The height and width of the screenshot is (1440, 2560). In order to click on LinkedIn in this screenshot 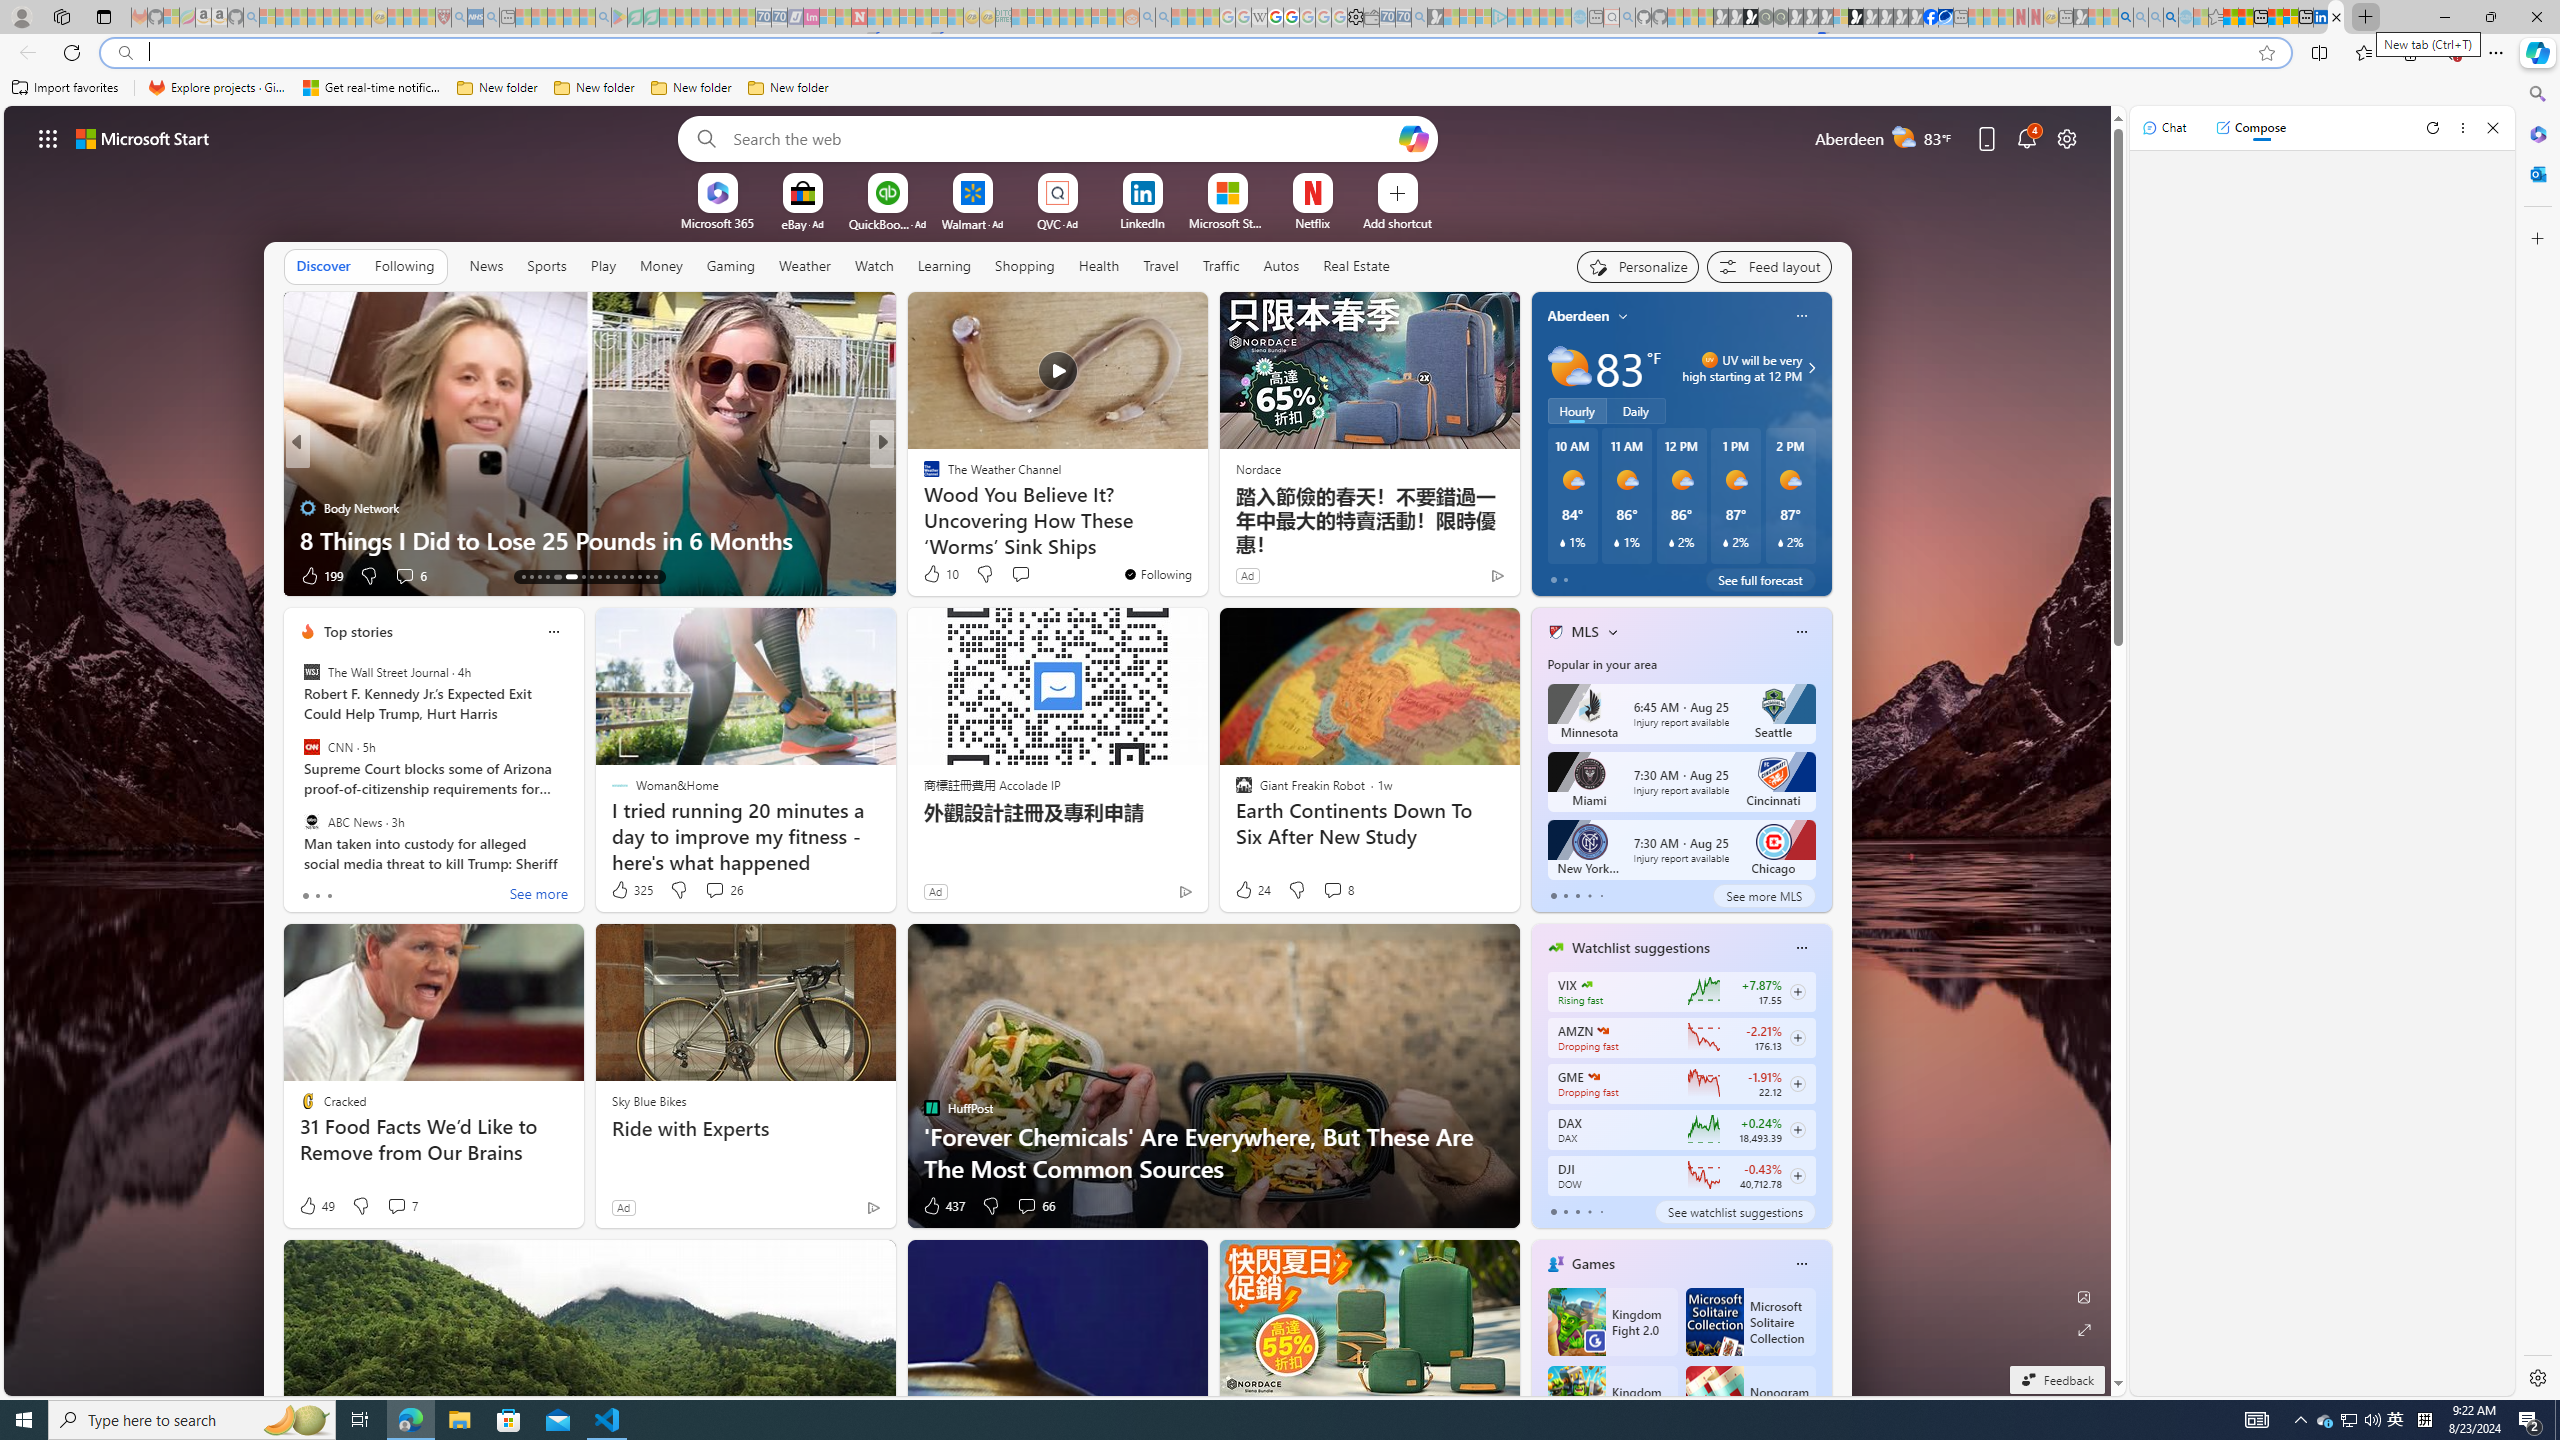, I will do `click(2320, 17)`.